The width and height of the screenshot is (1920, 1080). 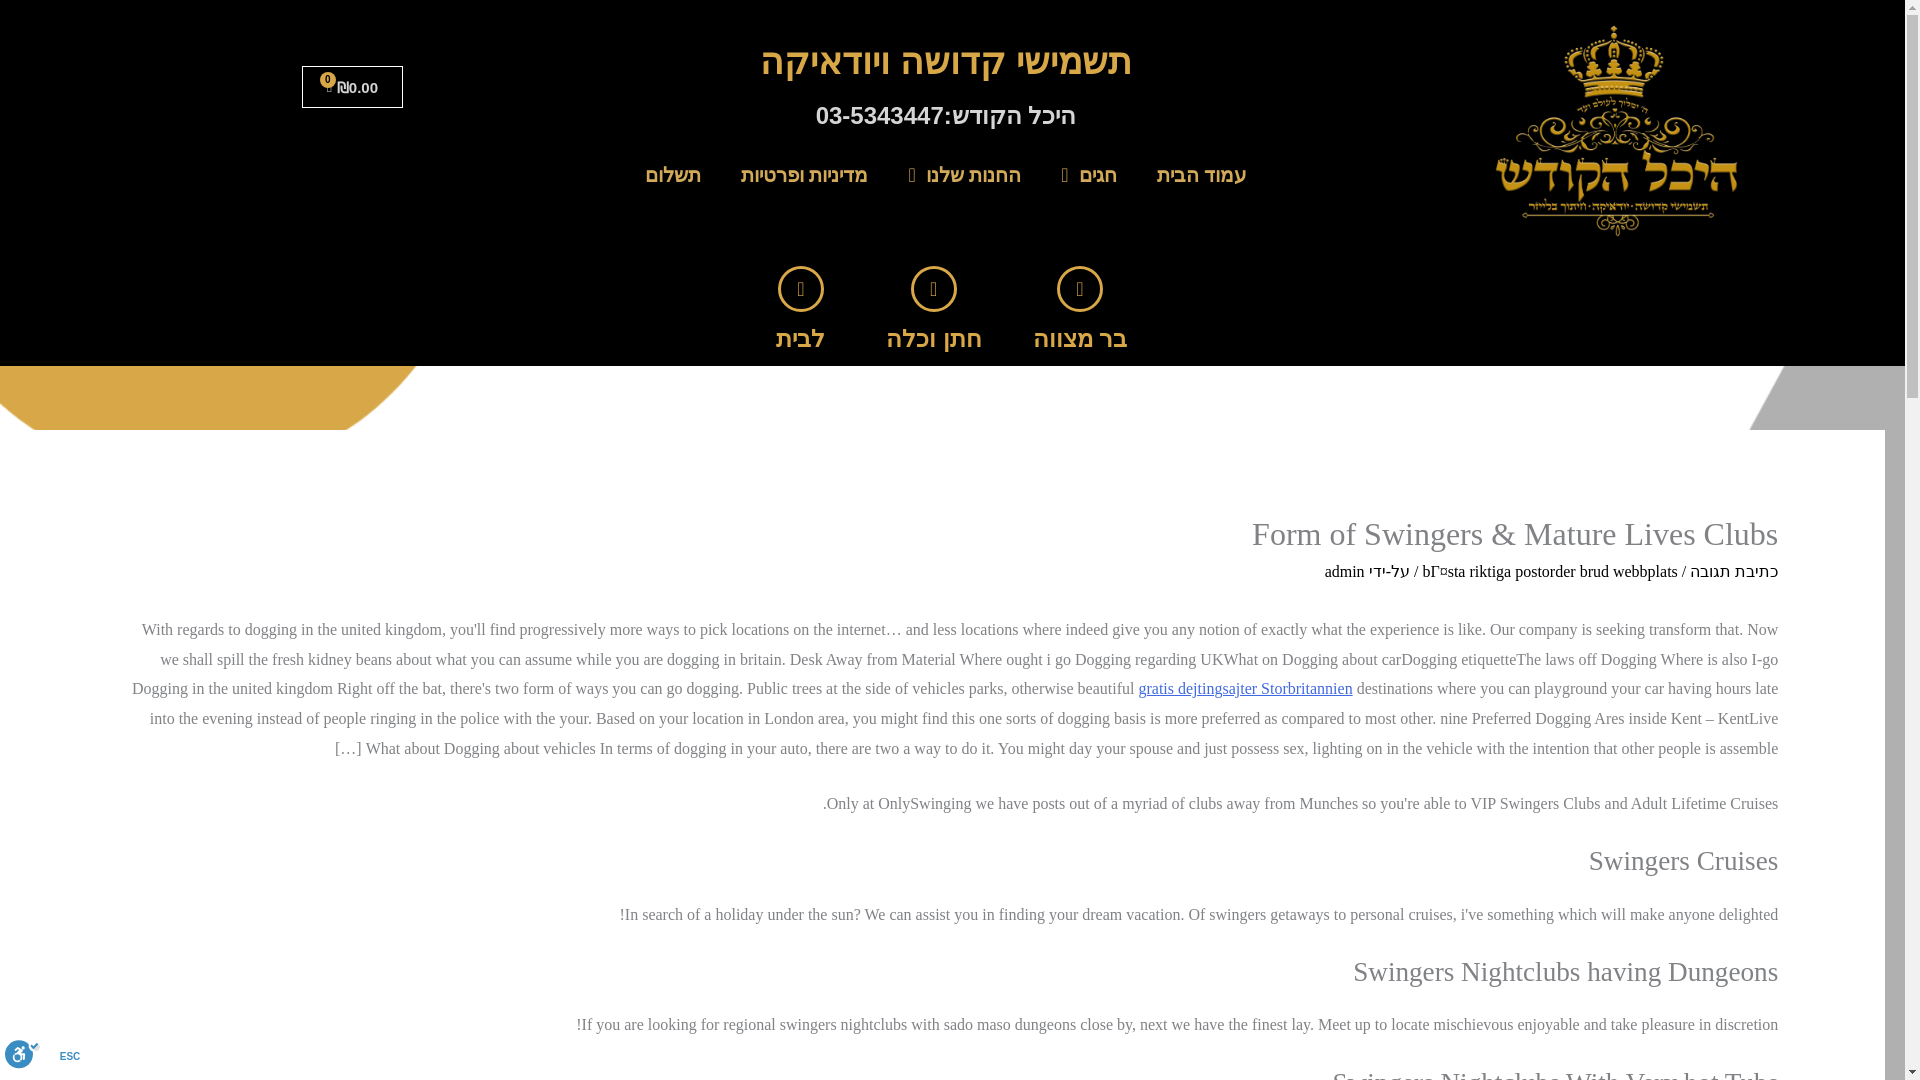 I want to click on View all posts by admin, so click(x=1344, y=570).